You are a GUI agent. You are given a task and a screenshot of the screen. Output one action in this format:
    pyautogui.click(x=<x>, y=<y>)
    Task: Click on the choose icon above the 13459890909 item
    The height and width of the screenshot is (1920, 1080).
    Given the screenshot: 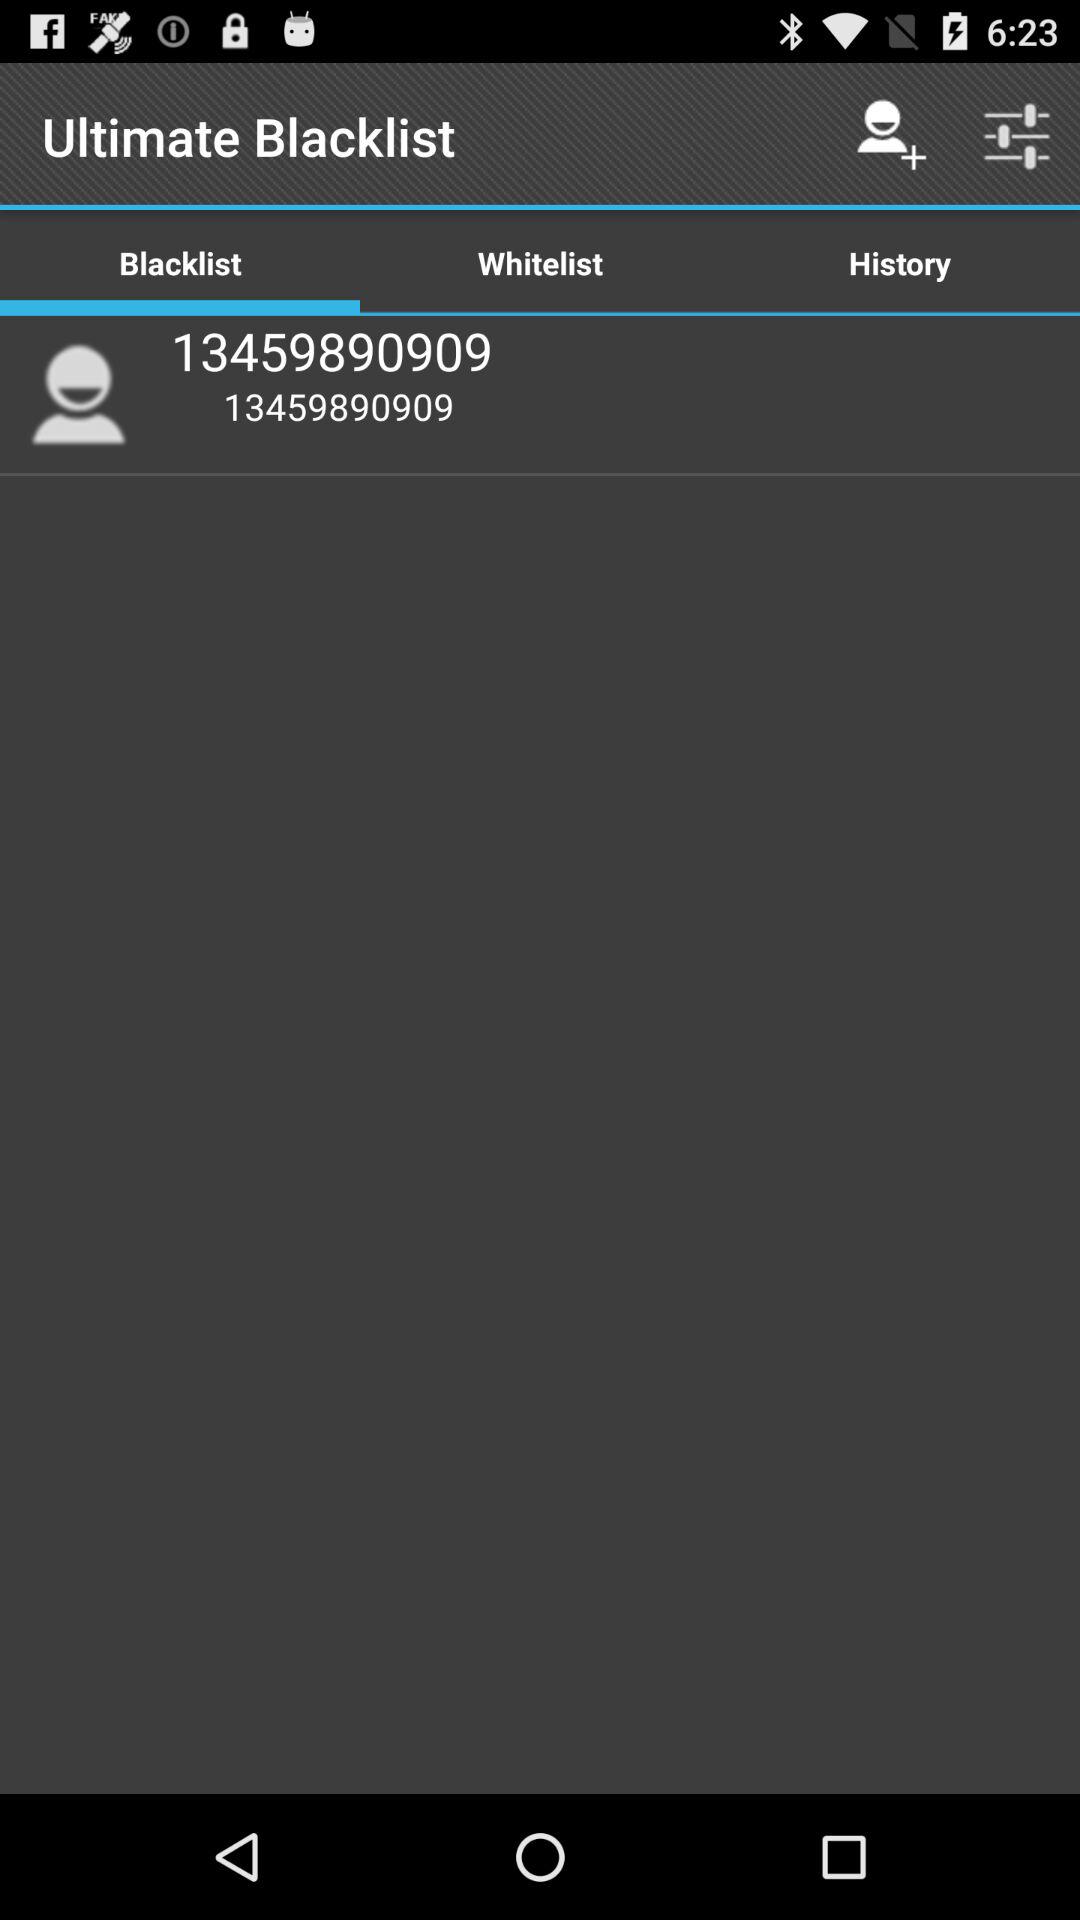 What is the action you would take?
    pyautogui.click(x=540, y=262)
    